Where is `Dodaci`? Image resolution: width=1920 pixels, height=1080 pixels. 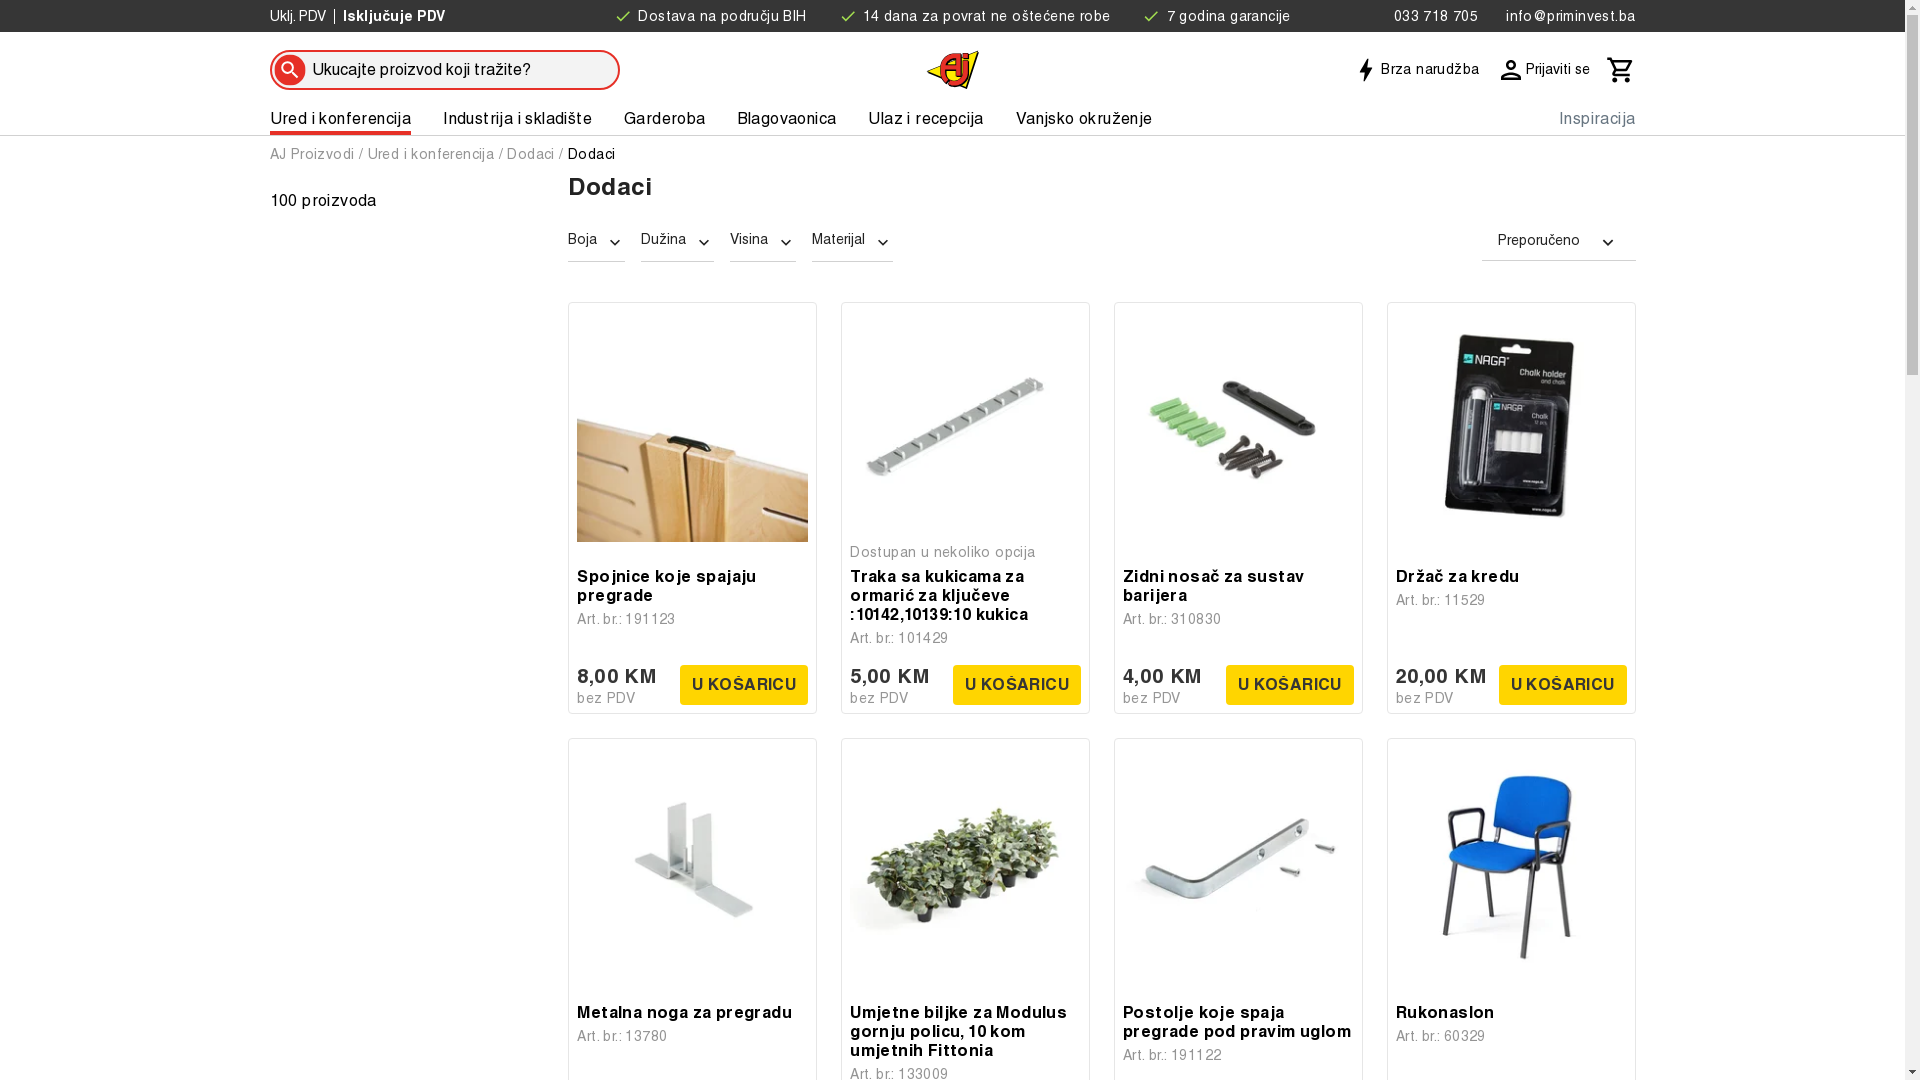
Dodaci is located at coordinates (592, 154).